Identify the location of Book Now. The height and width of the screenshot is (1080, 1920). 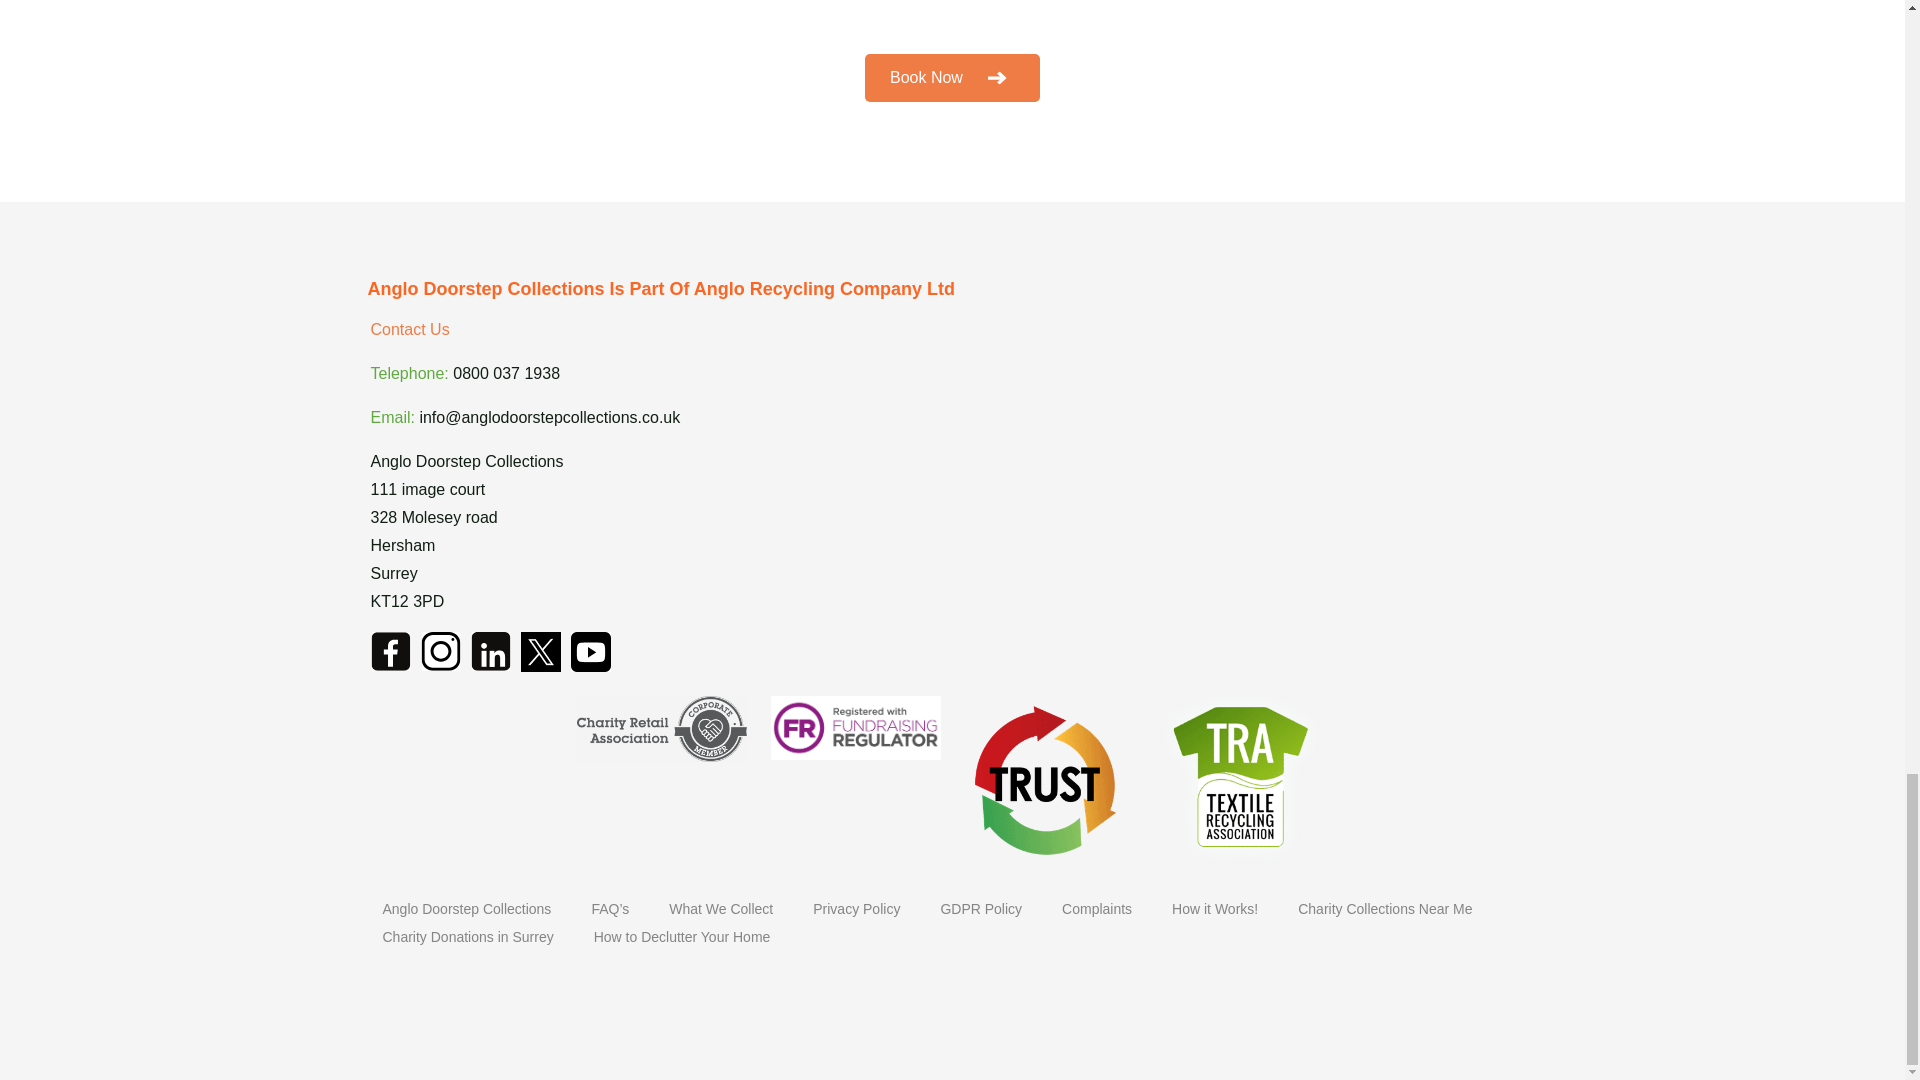
(952, 78).